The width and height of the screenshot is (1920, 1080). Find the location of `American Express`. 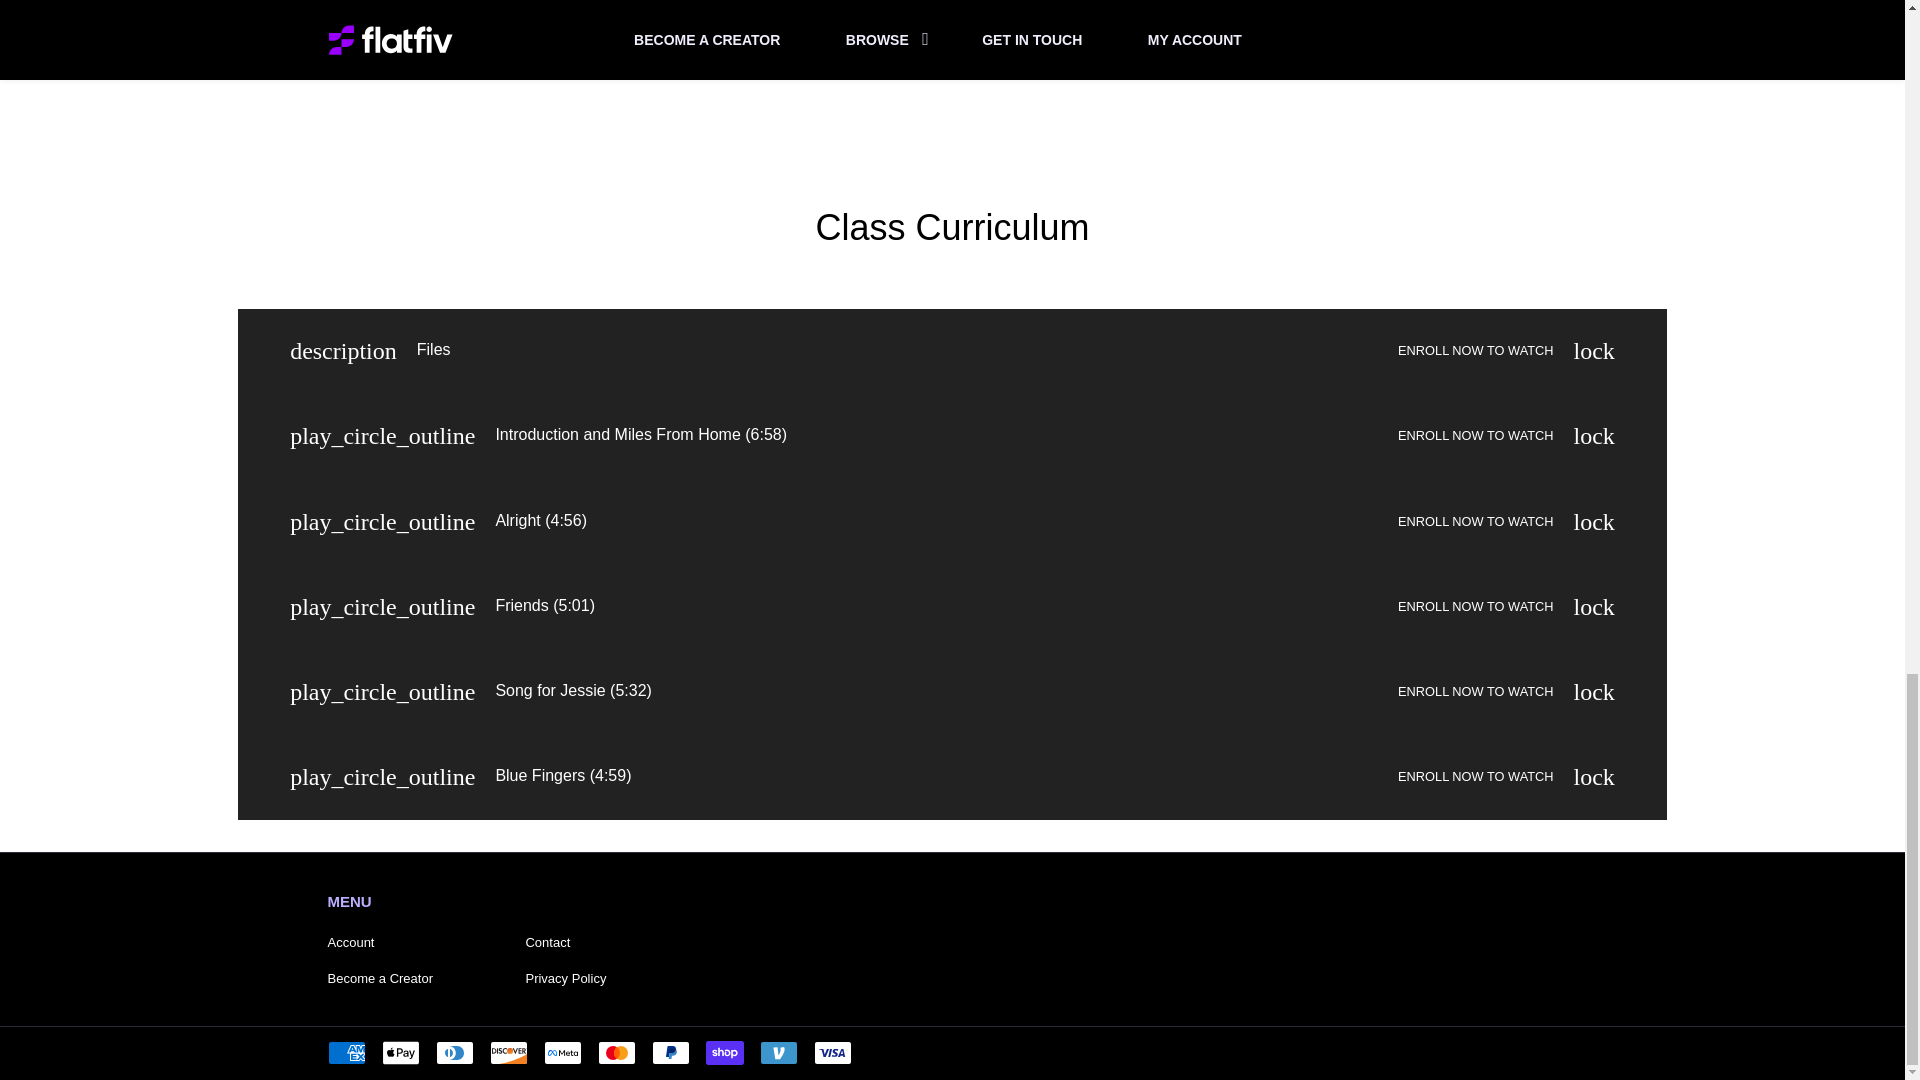

American Express is located at coordinates (347, 1052).